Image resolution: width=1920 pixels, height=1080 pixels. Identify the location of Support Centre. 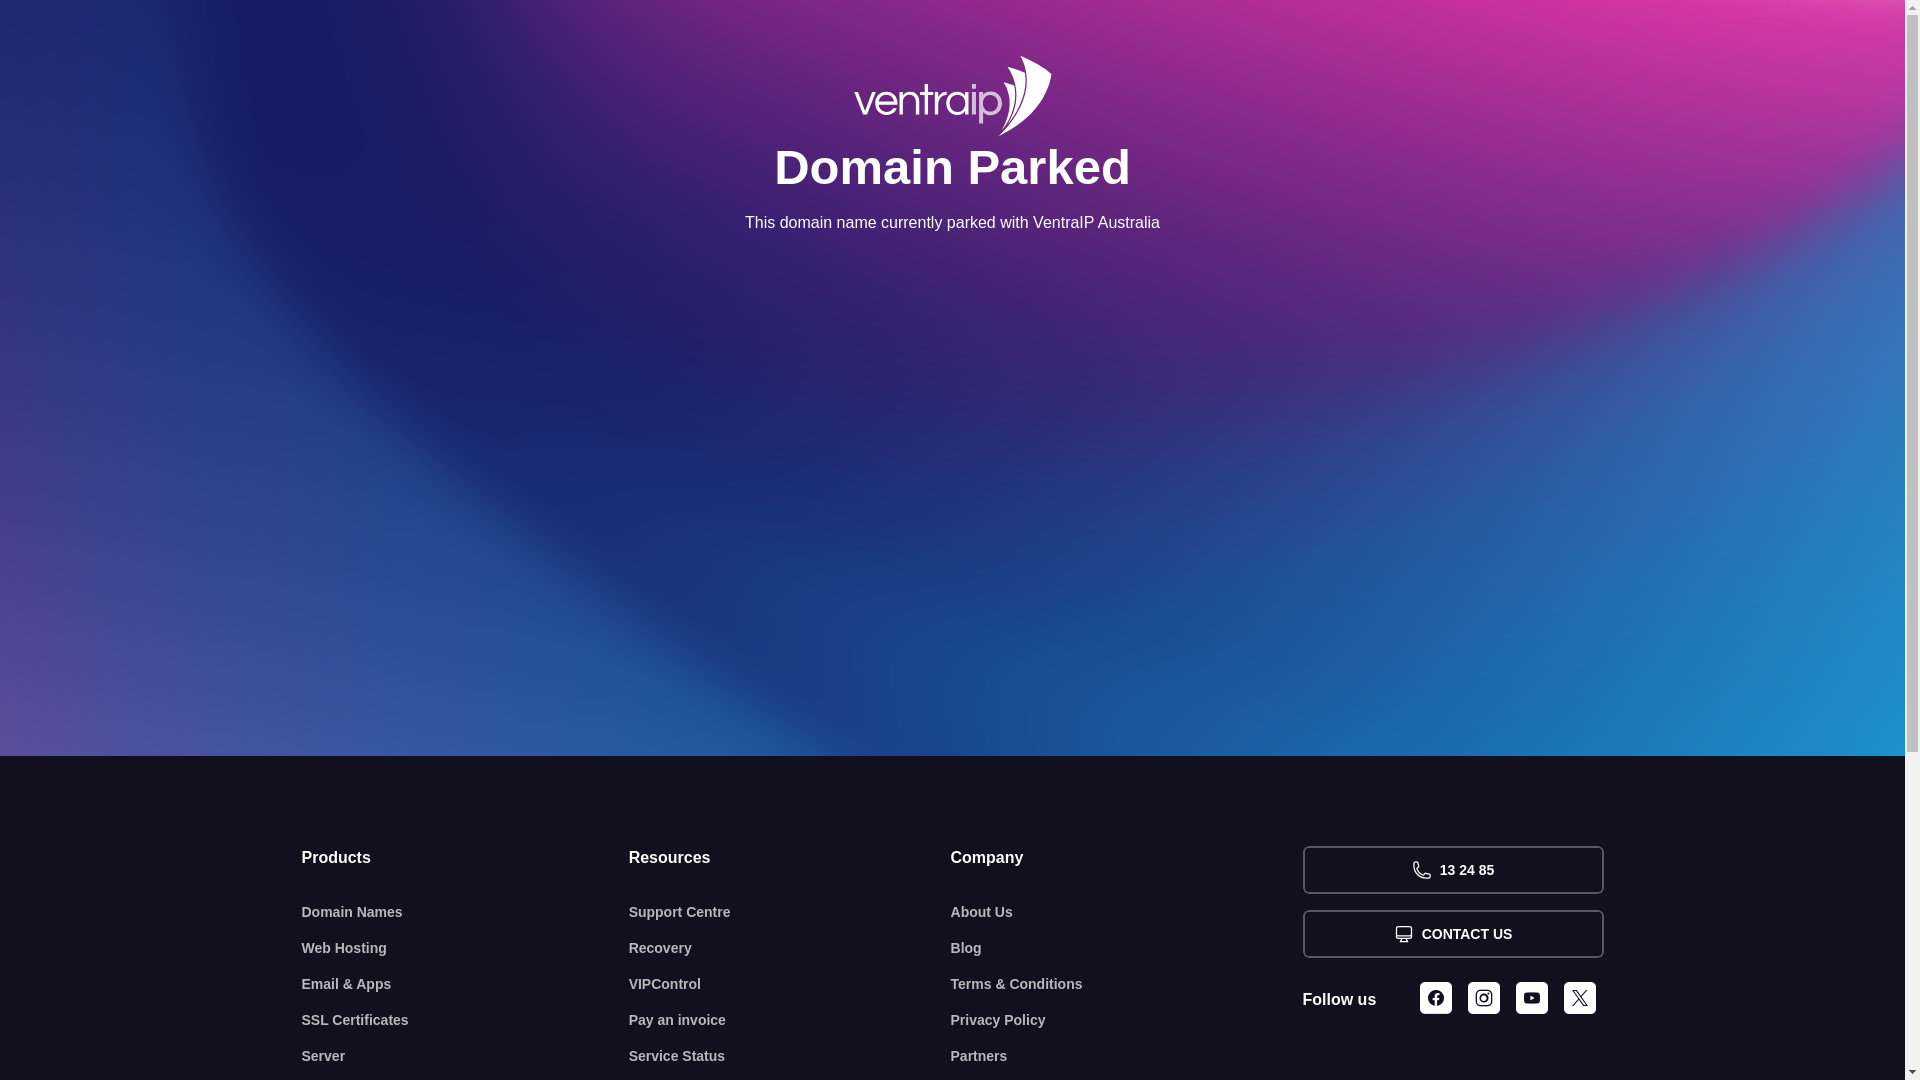
(790, 912).